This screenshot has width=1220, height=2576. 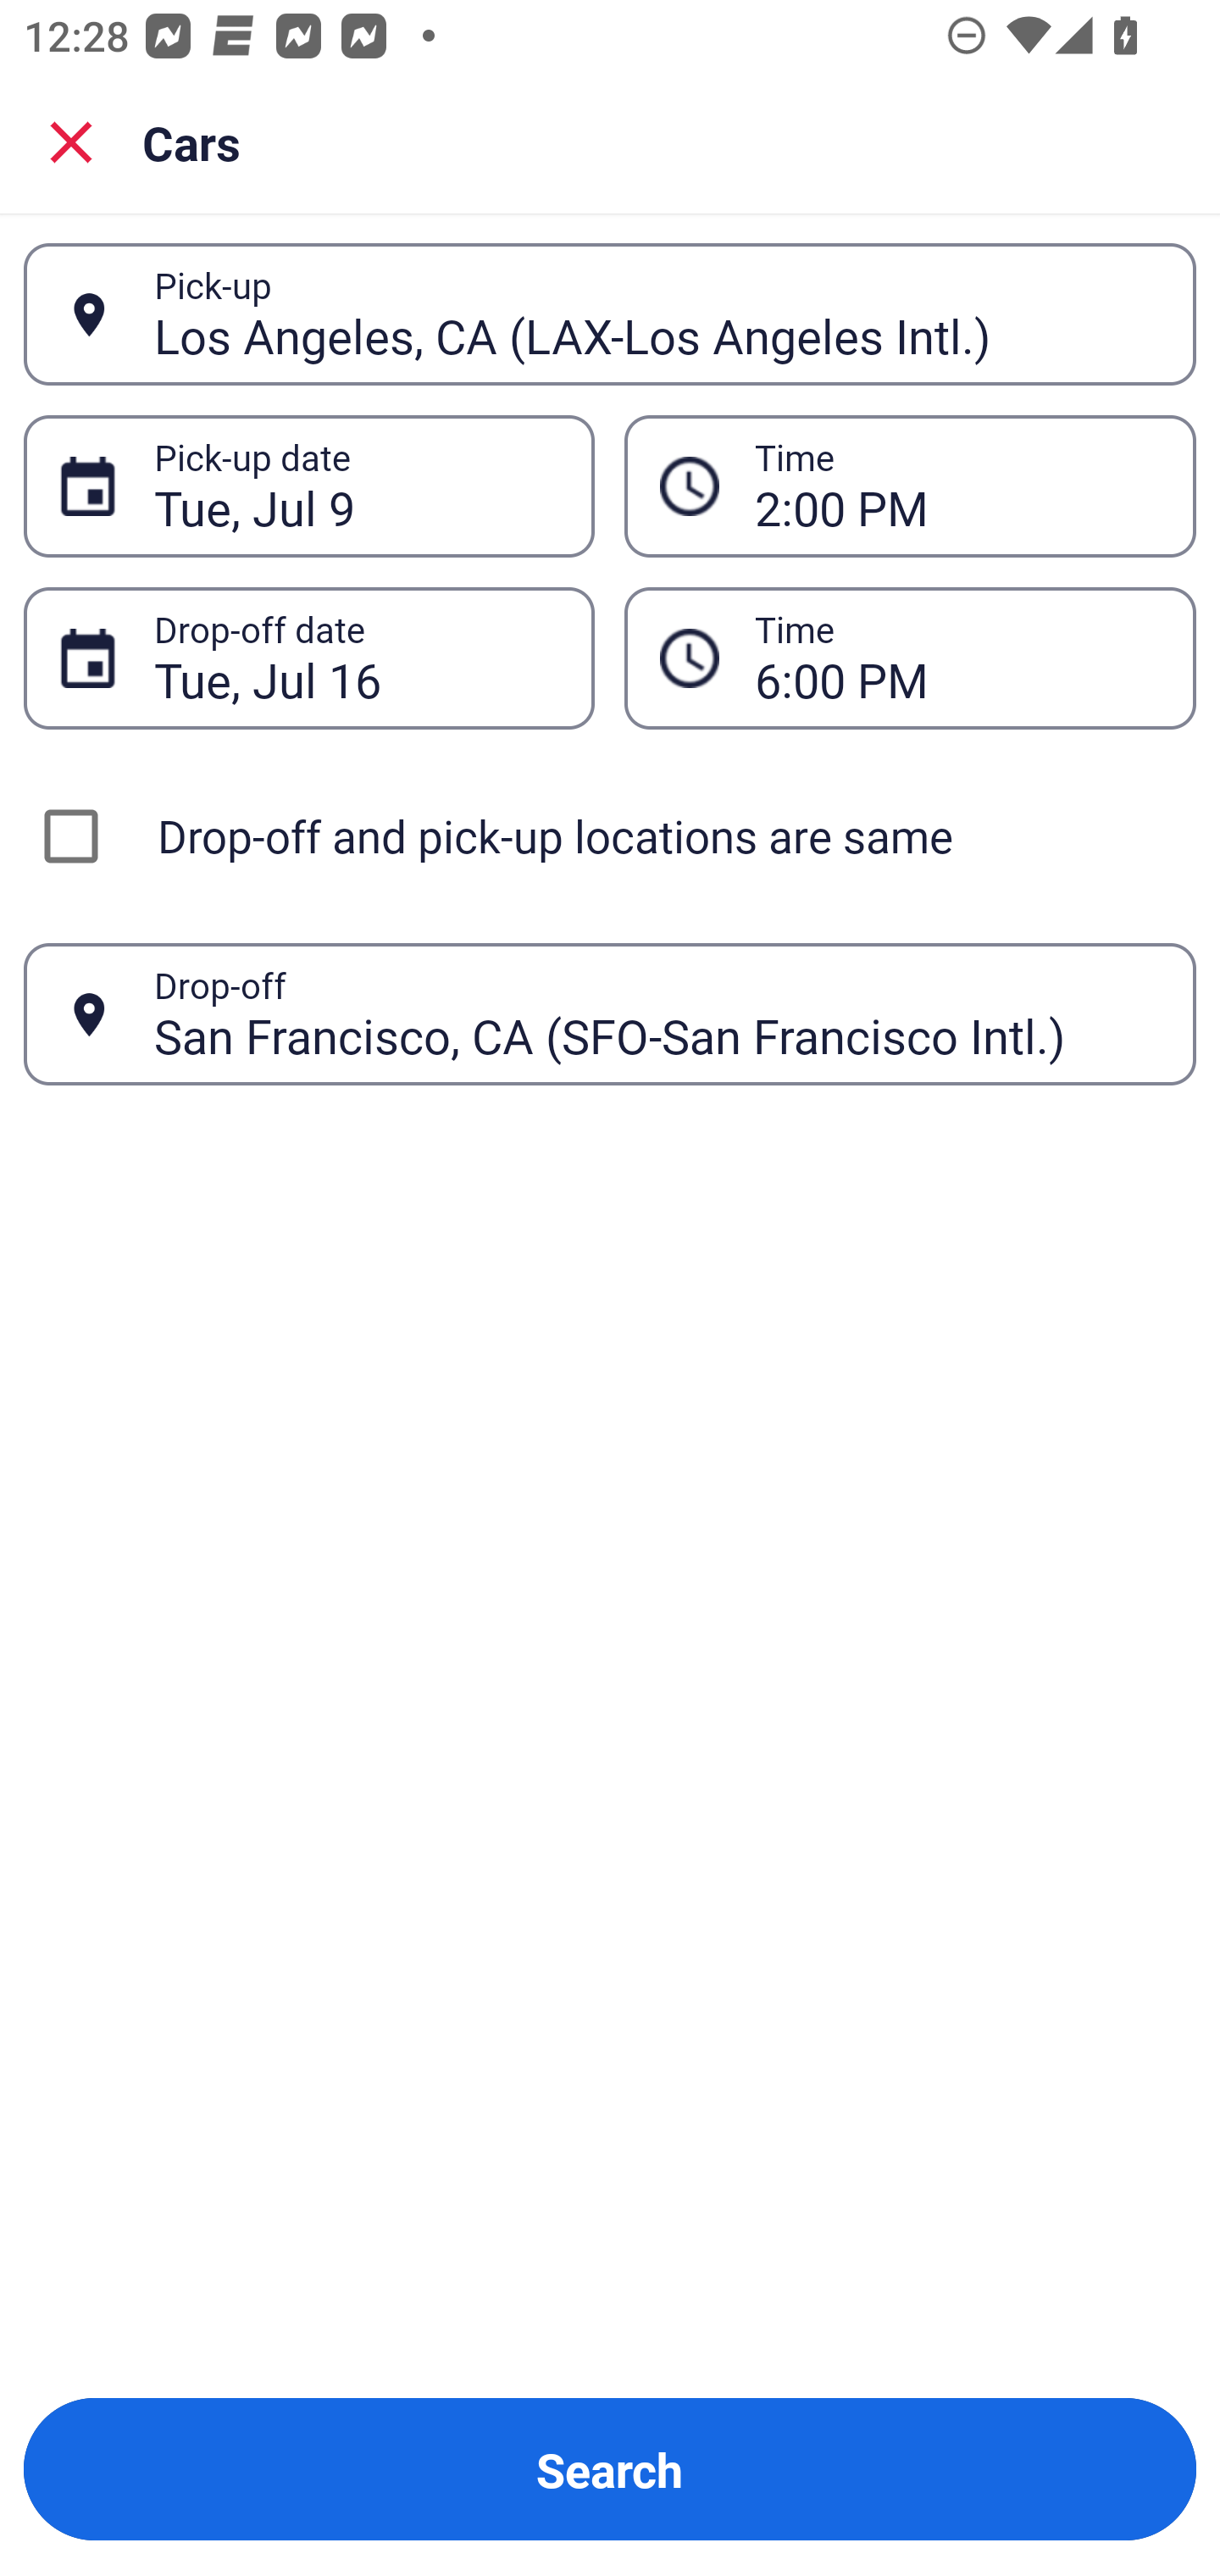 I want to click on Search Button Search, so click(x=610, y=2469).